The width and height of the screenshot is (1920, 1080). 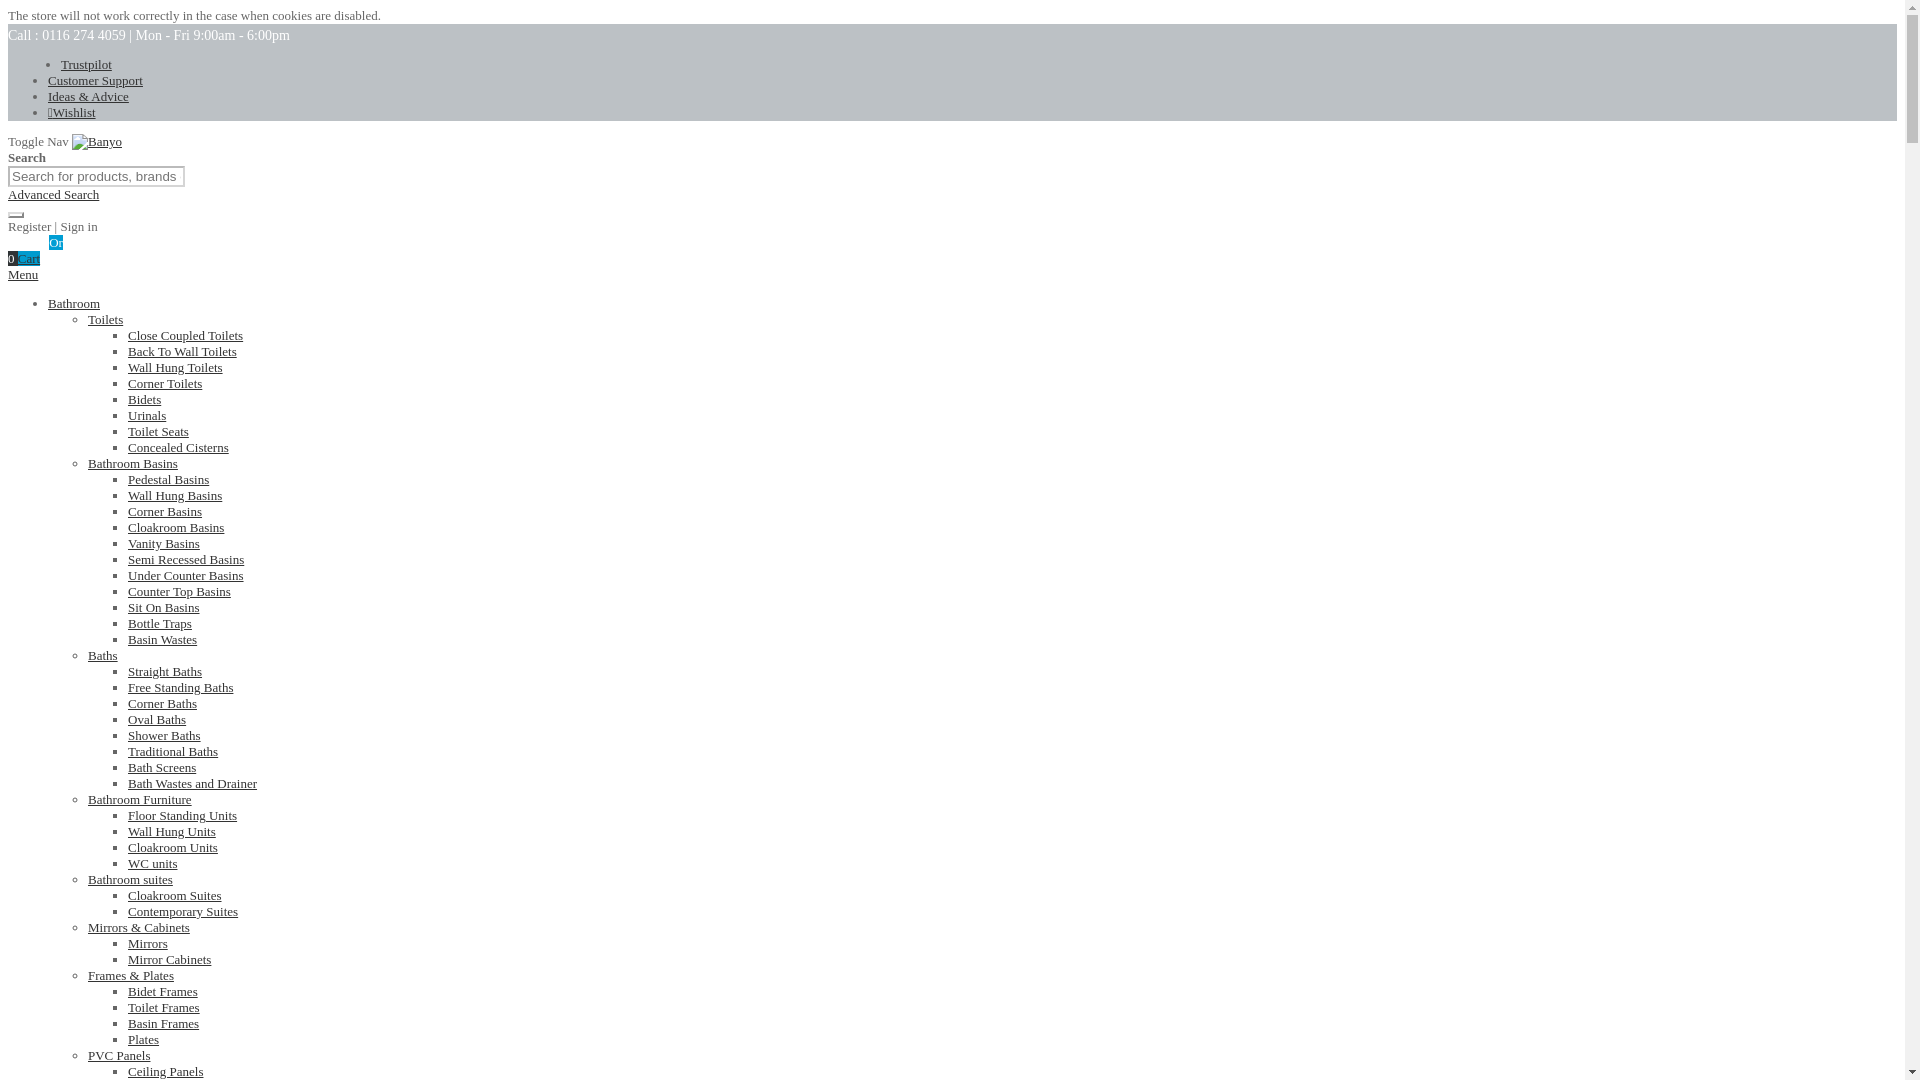 I want to click on Toilet Seats, so click(x=158, y=431).